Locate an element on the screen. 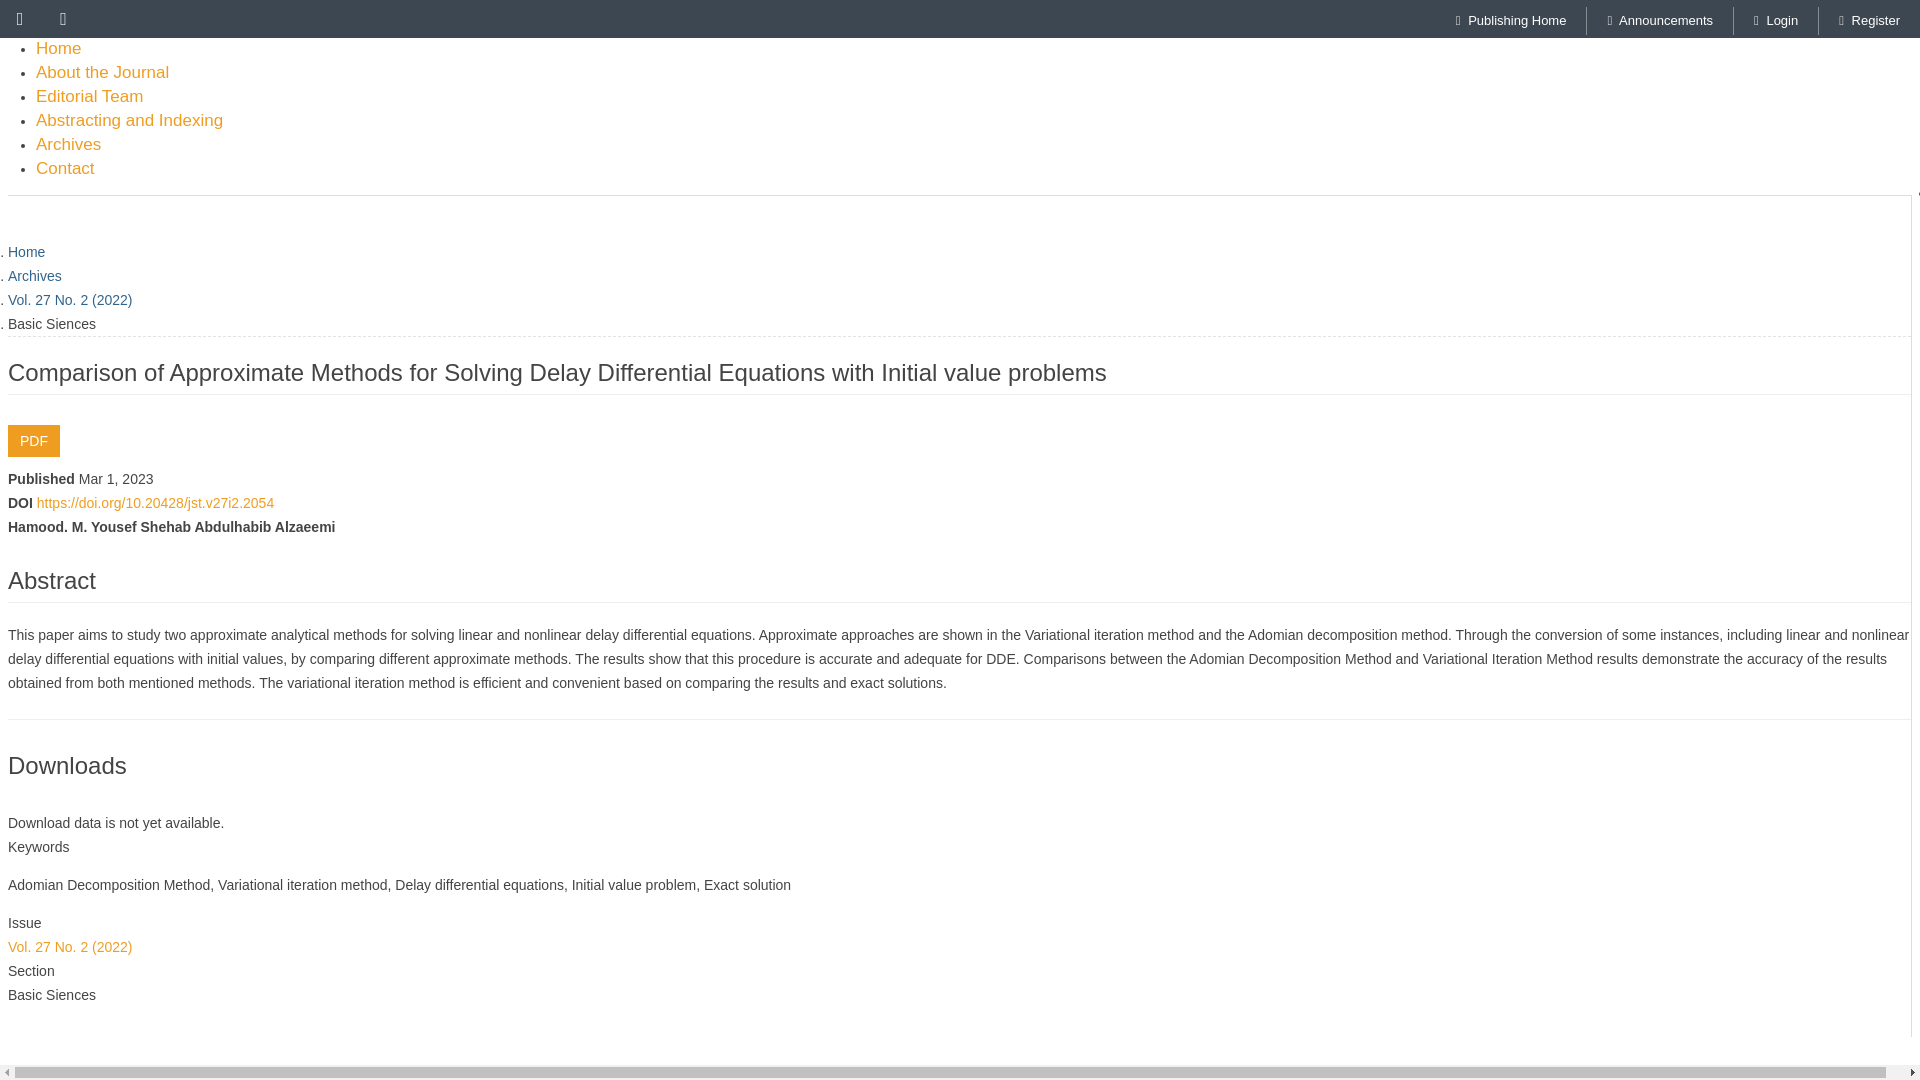 This screenshot has height=1080, width=1920. Archives is located at coordinates (34, 276).